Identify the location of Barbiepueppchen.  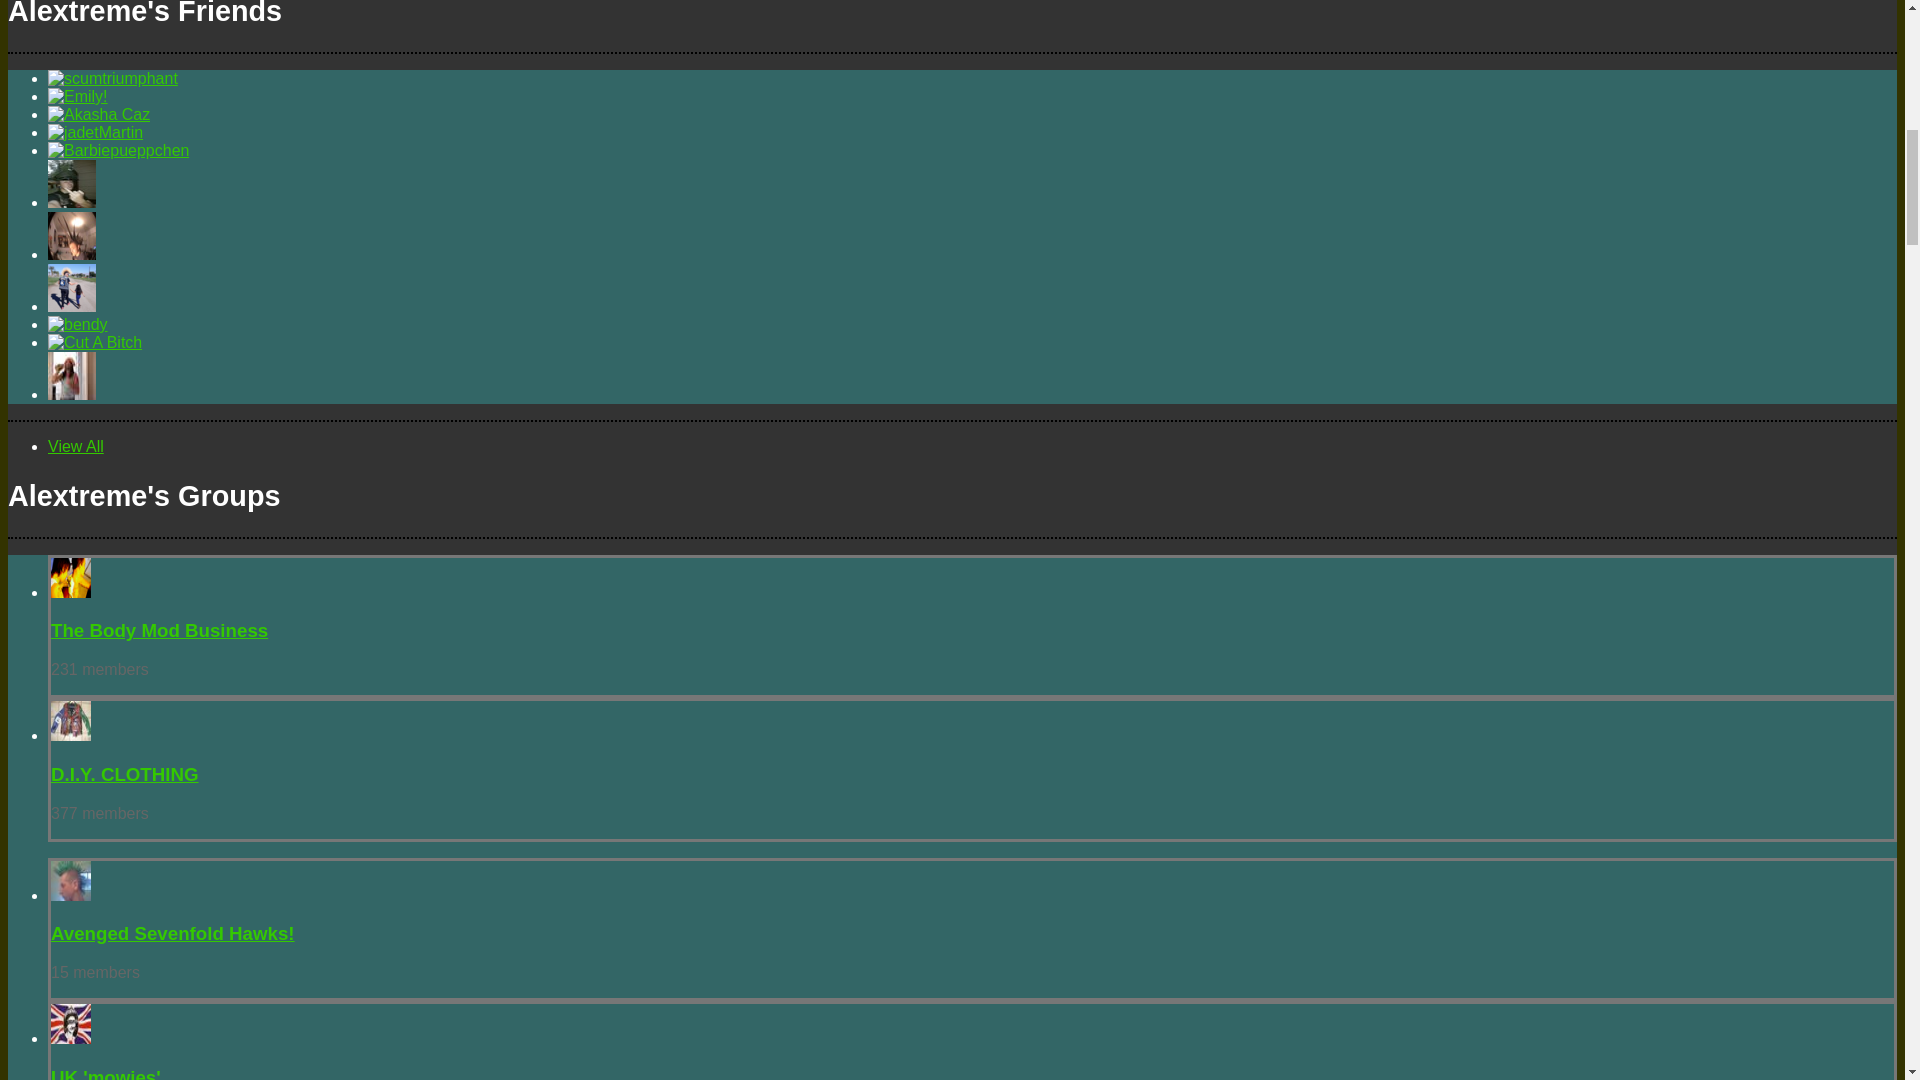
(118, 150).